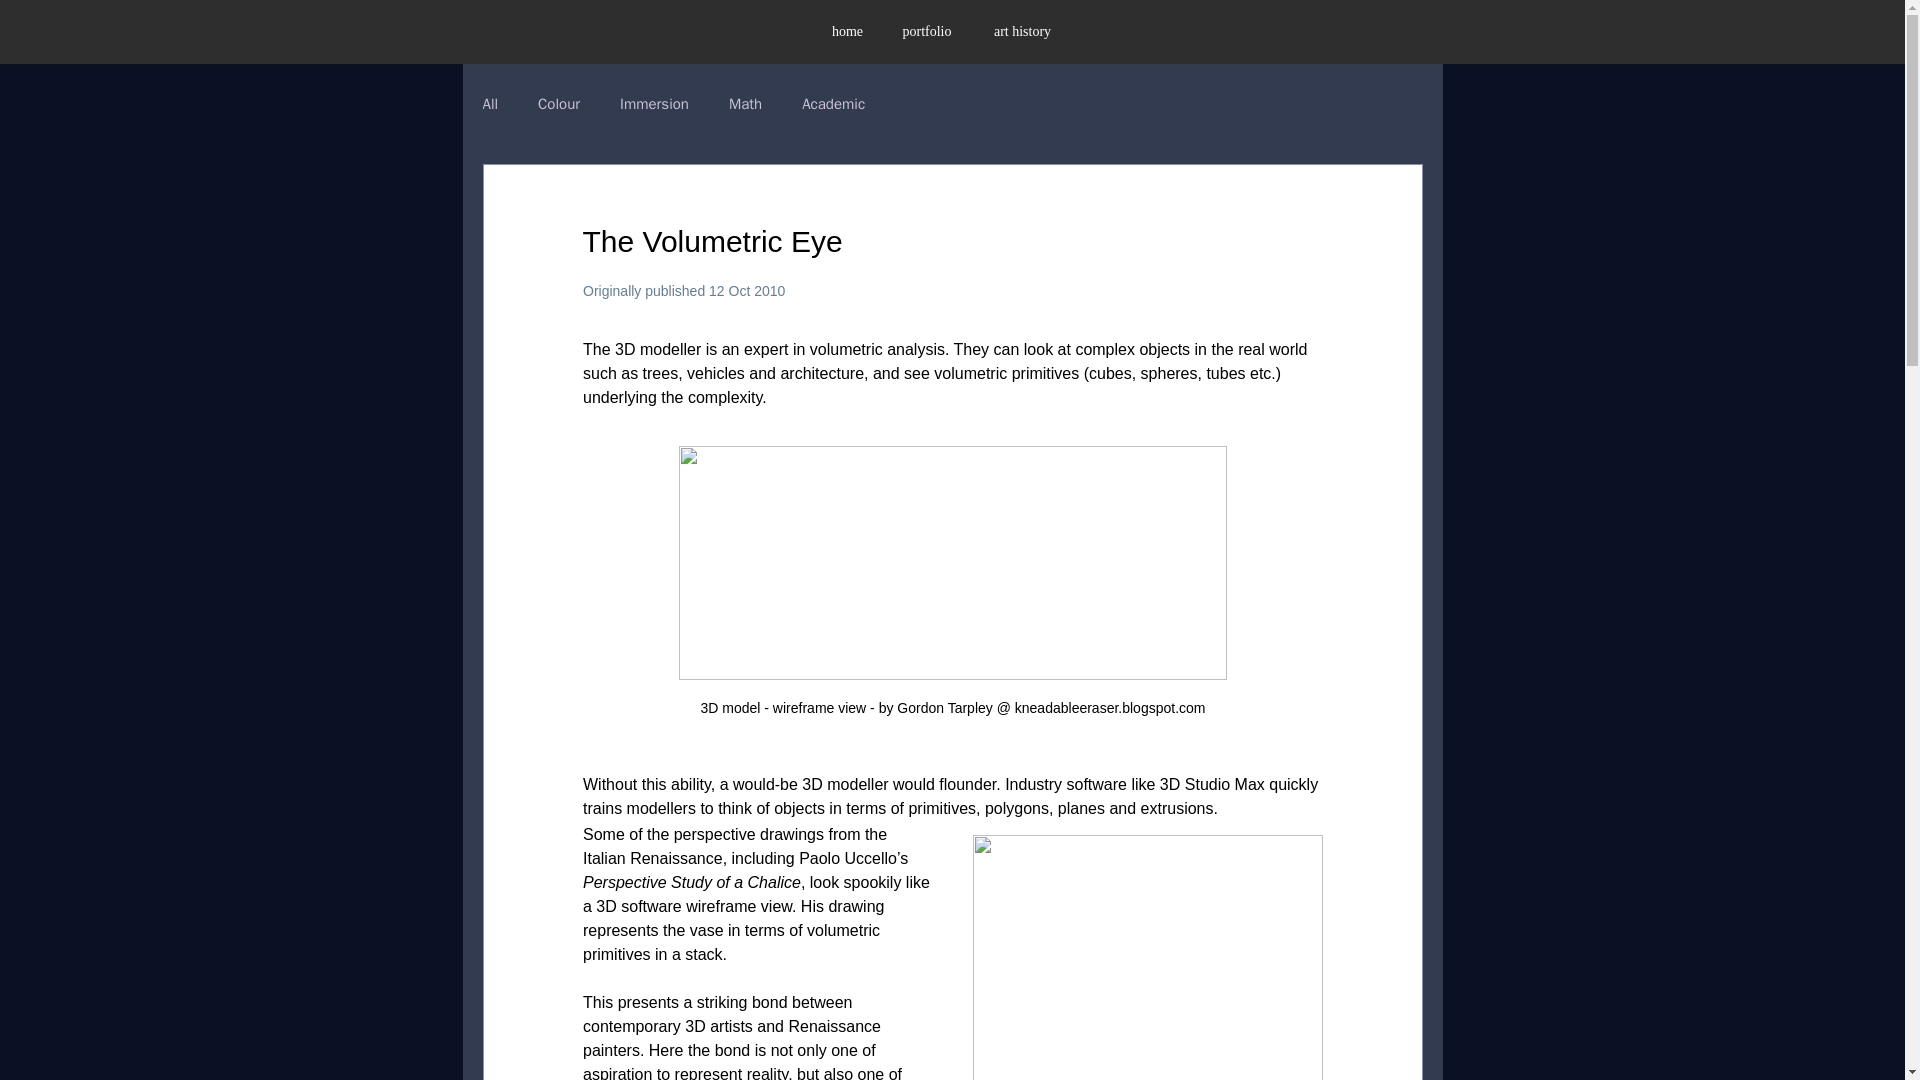 This screenshot has width=1920, height=1080. What do you see at coordinates (1022, 31) in the screenshot?
I see `art history` at bounding box center [1022, 31].